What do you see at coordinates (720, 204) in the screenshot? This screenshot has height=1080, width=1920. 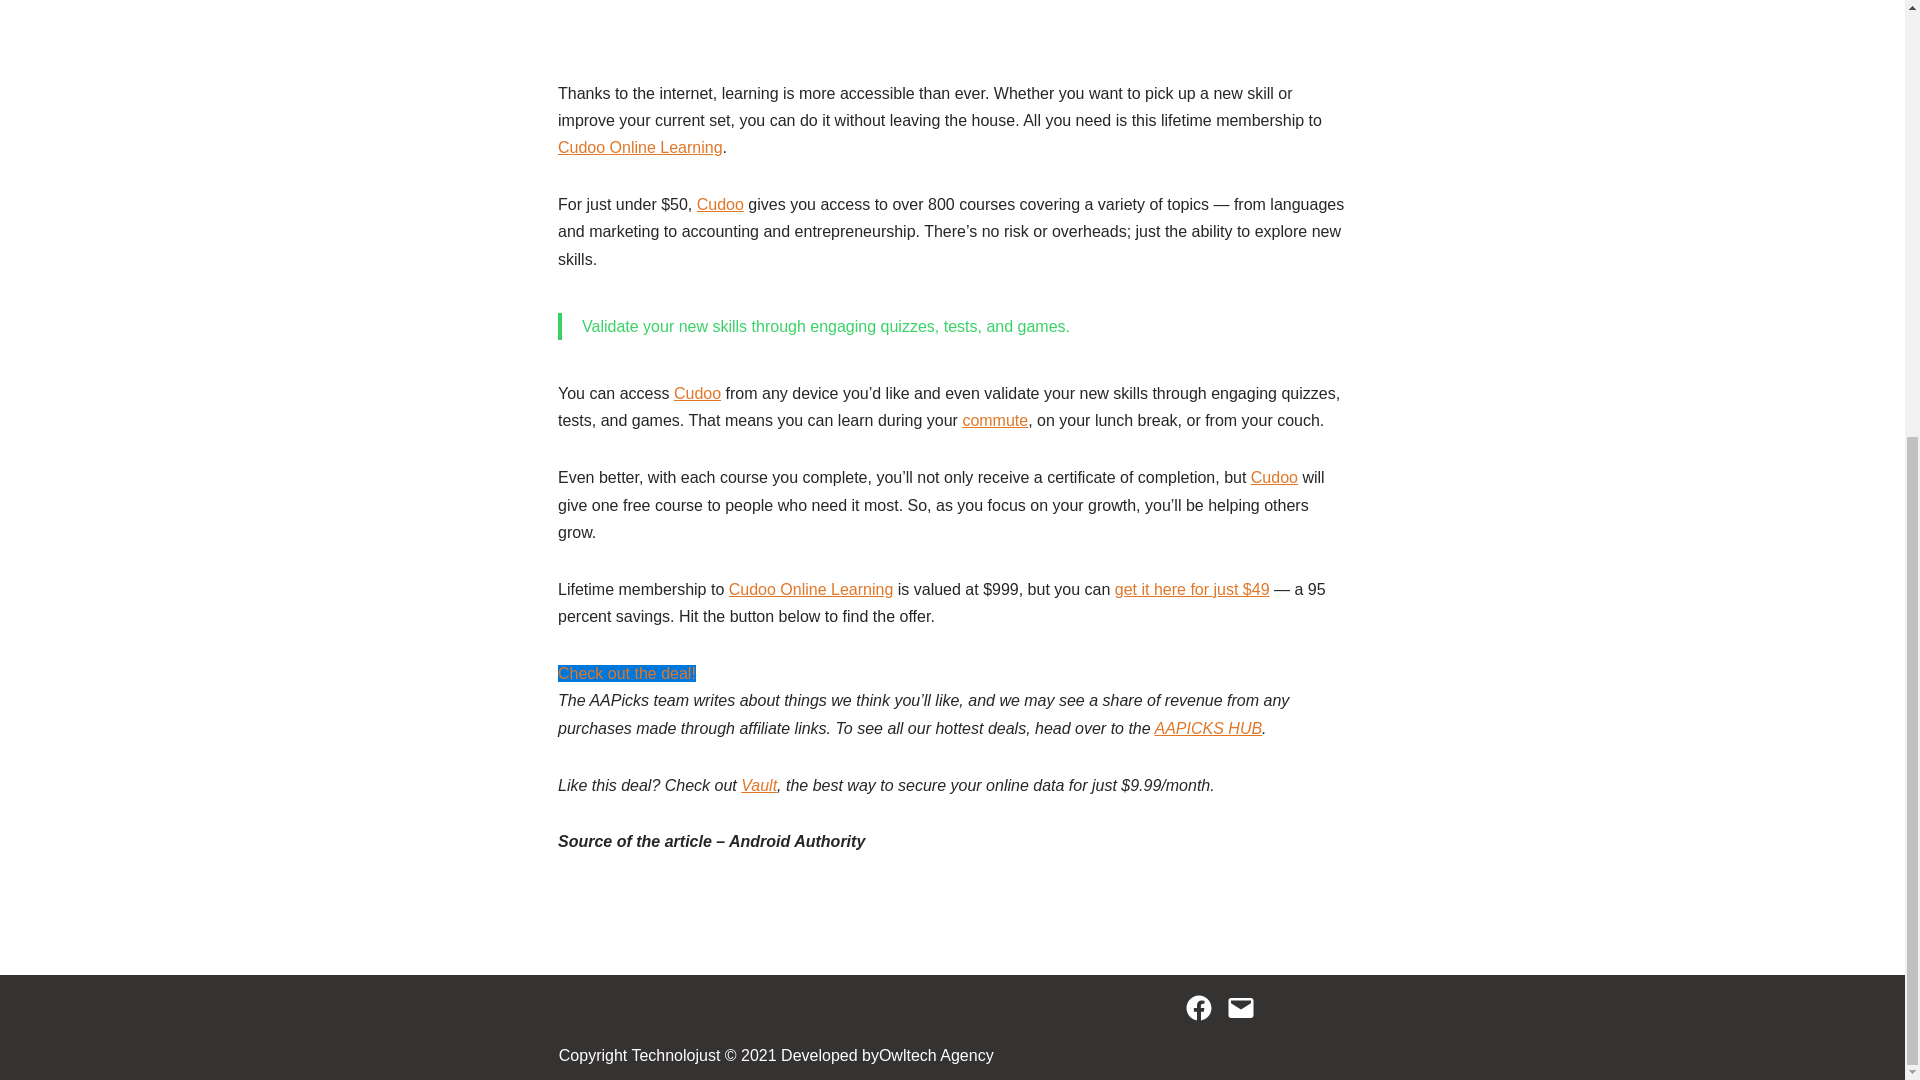 I see `Cudoo` at bounding box center [720, 204].